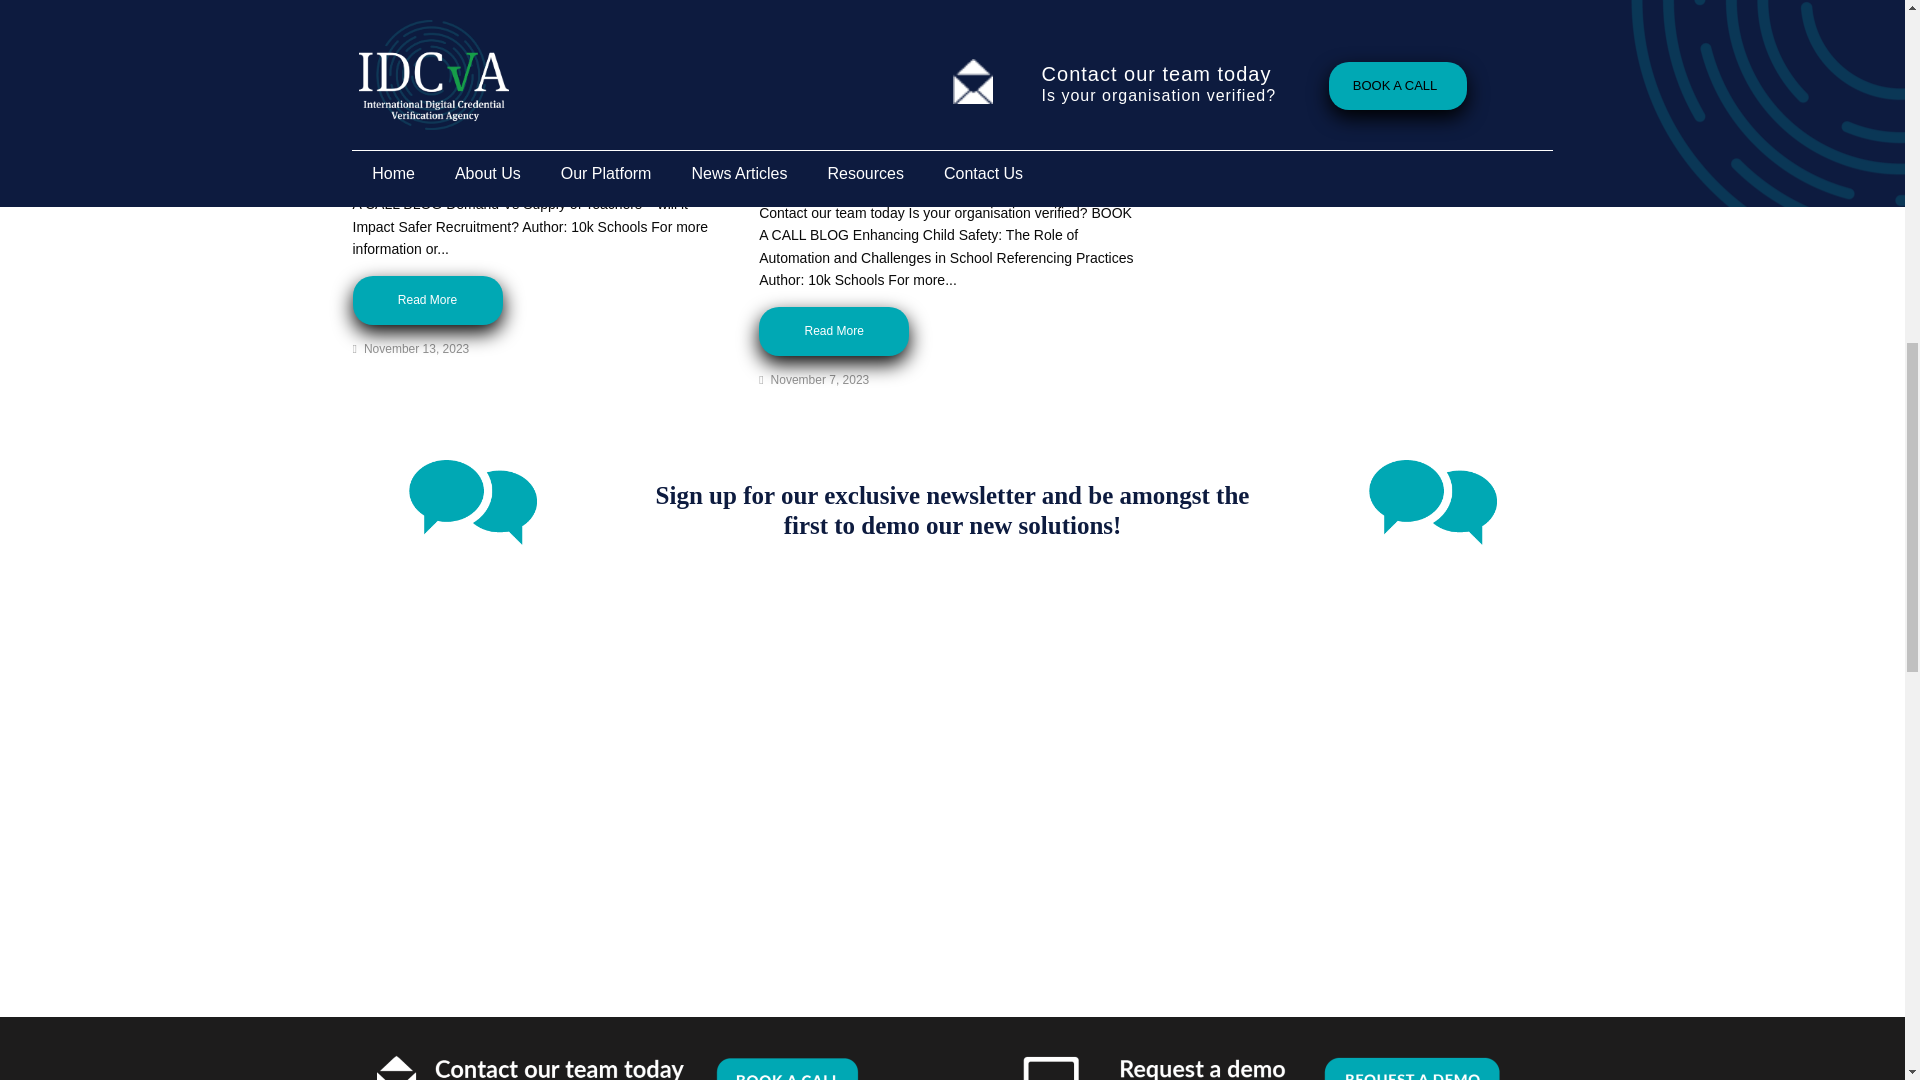 Image resolution: width=1920 pixels, height=1080 pixels. Describe the element at coordinates (426, 300) in the screenshot. I see `Read More` at that location.